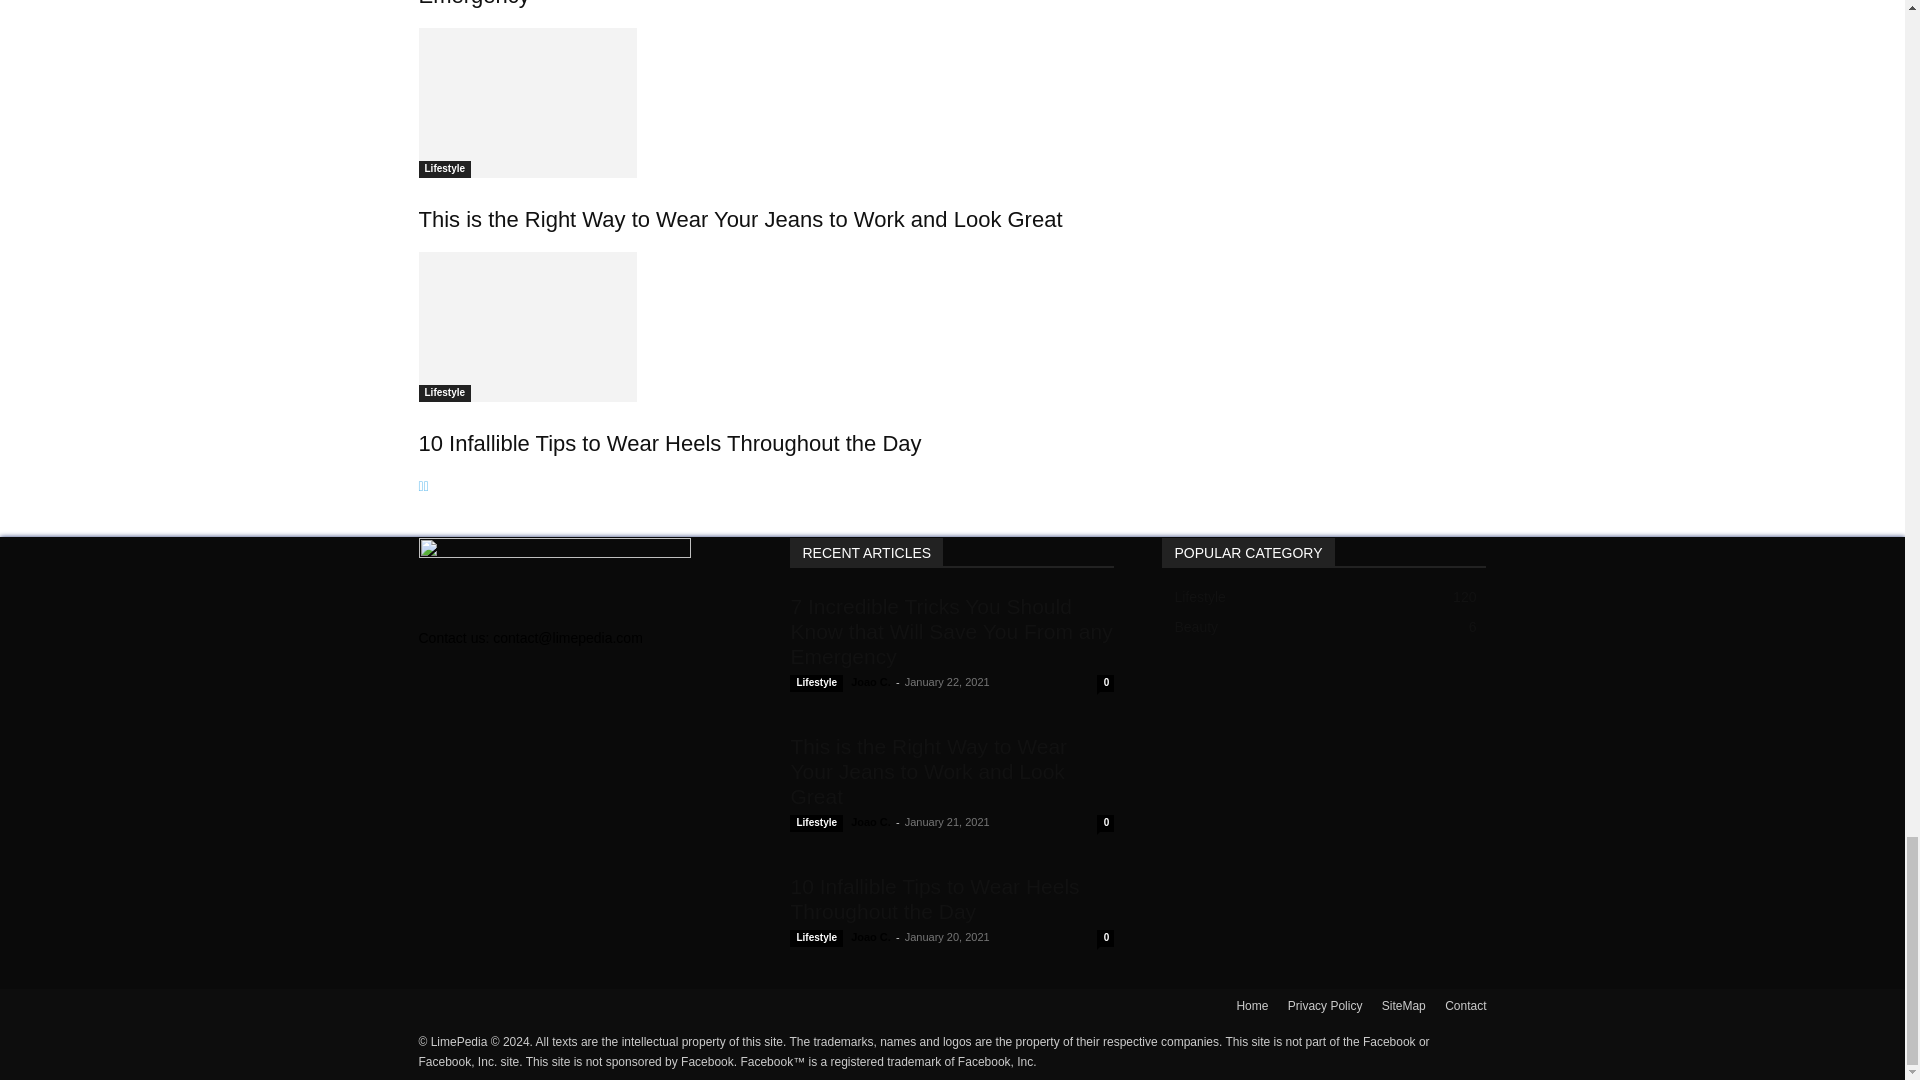 The height and width of the screenshot is (1080, 1920). Describe the element at coordinates (526, 326) in the screenshot. I see `10 Infallible Tips to Wear Heels Throughout the Day` at that location.